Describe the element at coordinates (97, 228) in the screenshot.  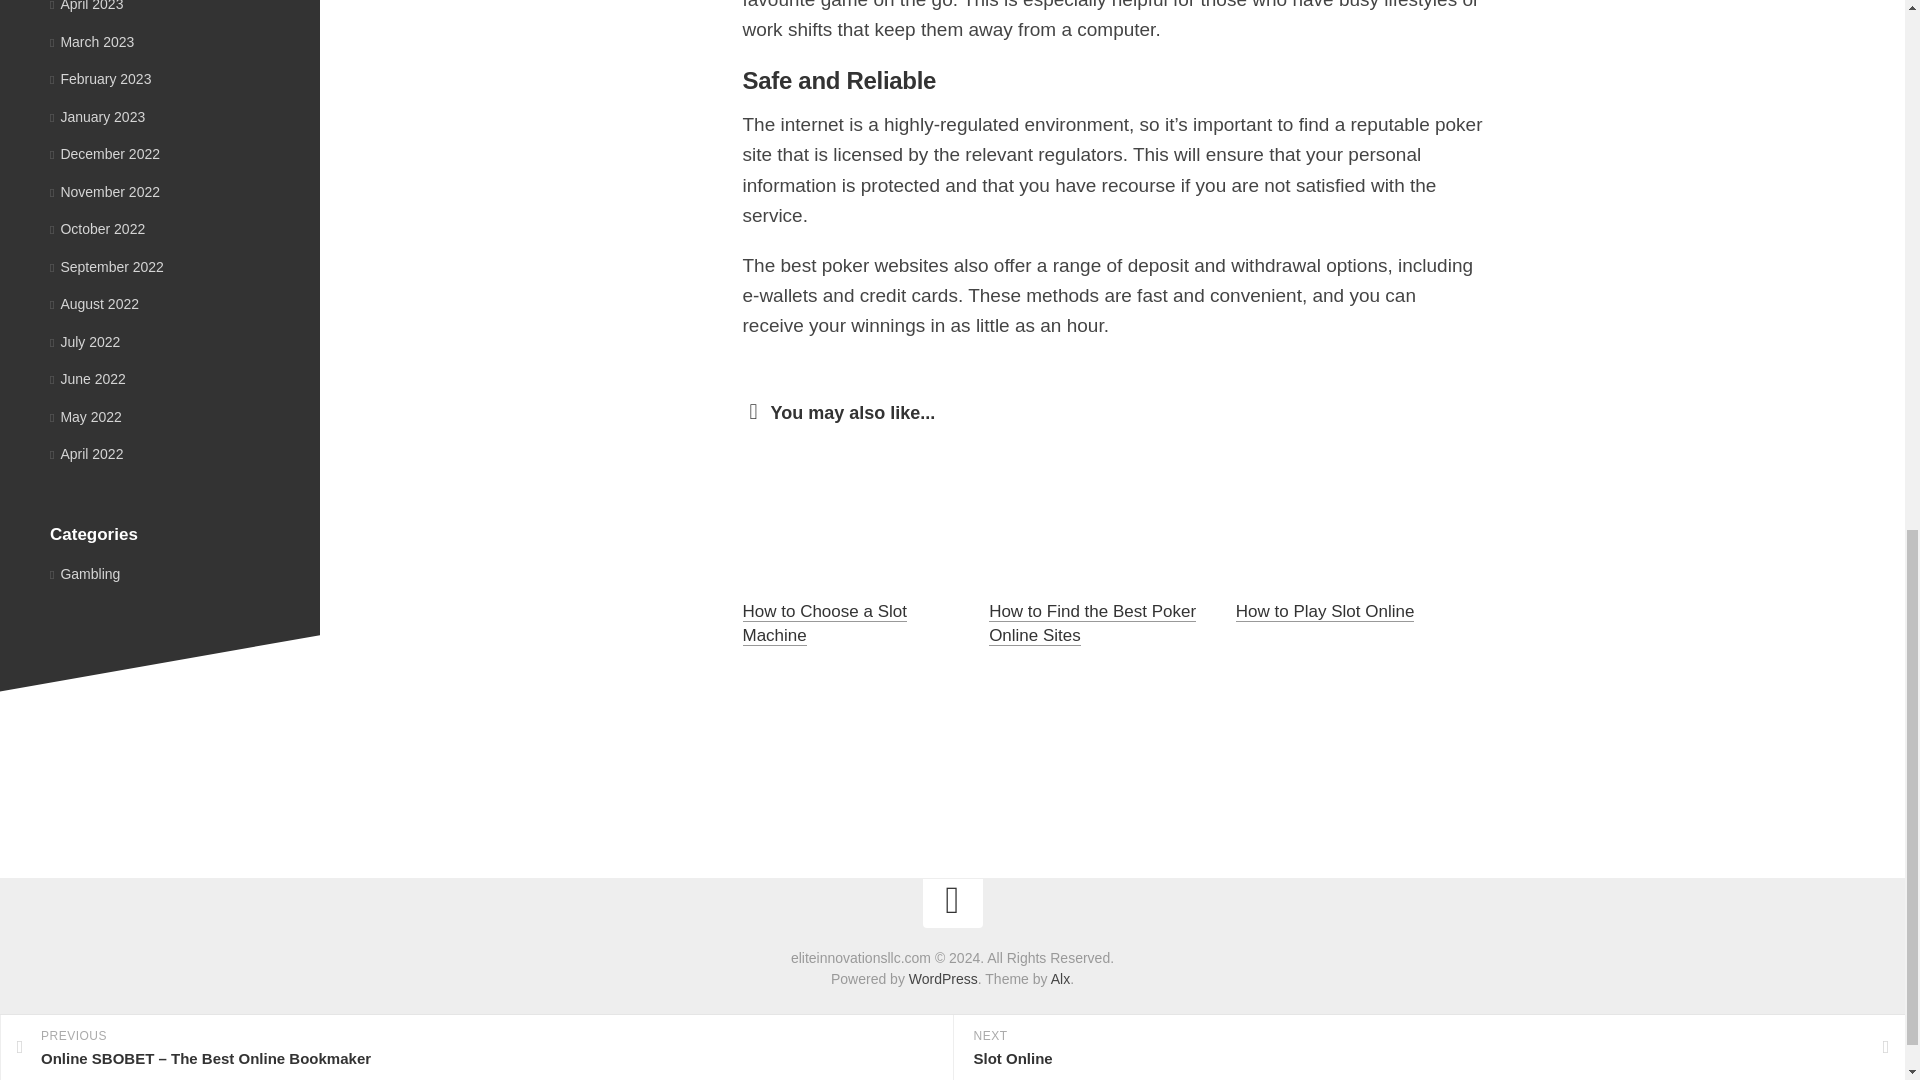
I see `October 2022` at that location.